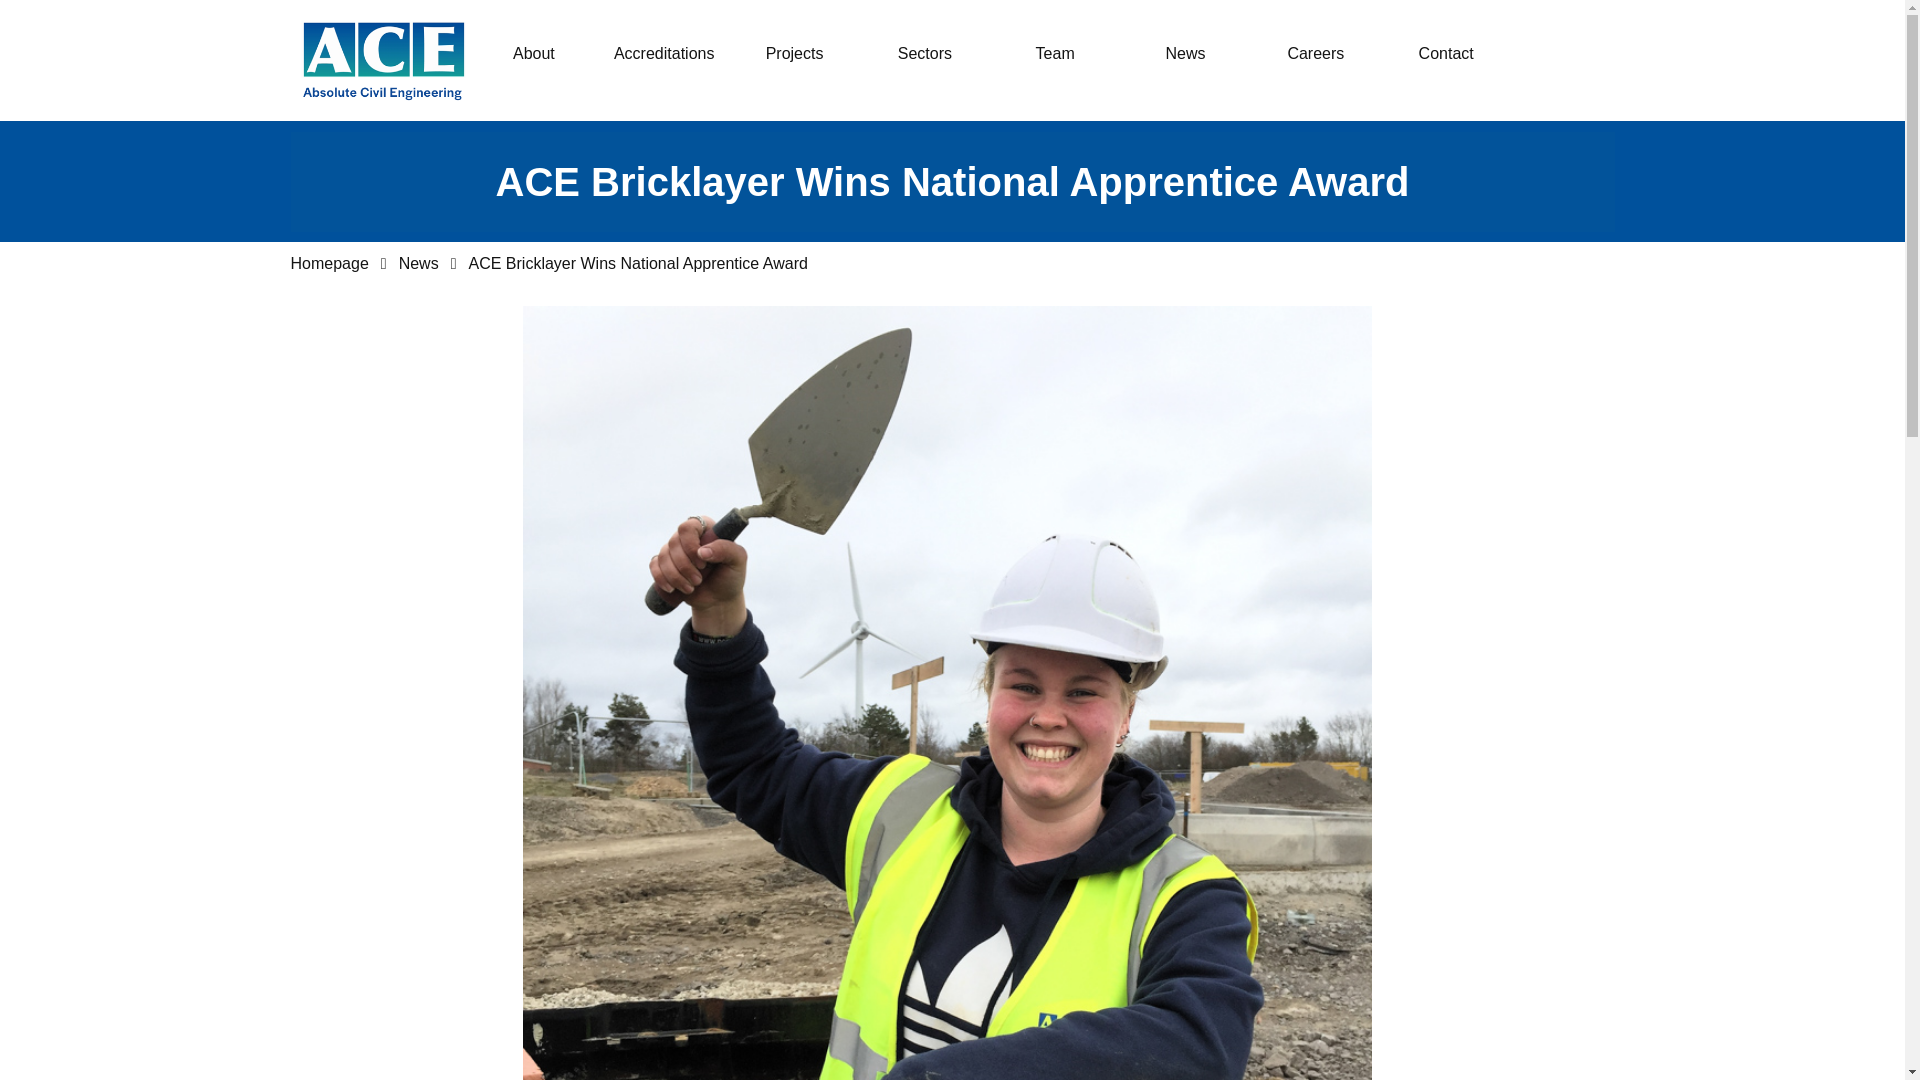 The image size is (1920, 1080). What do you see at coordinates (925, 54) in the screenshot?
I see `Sectors` at bounding box center [925, 54].